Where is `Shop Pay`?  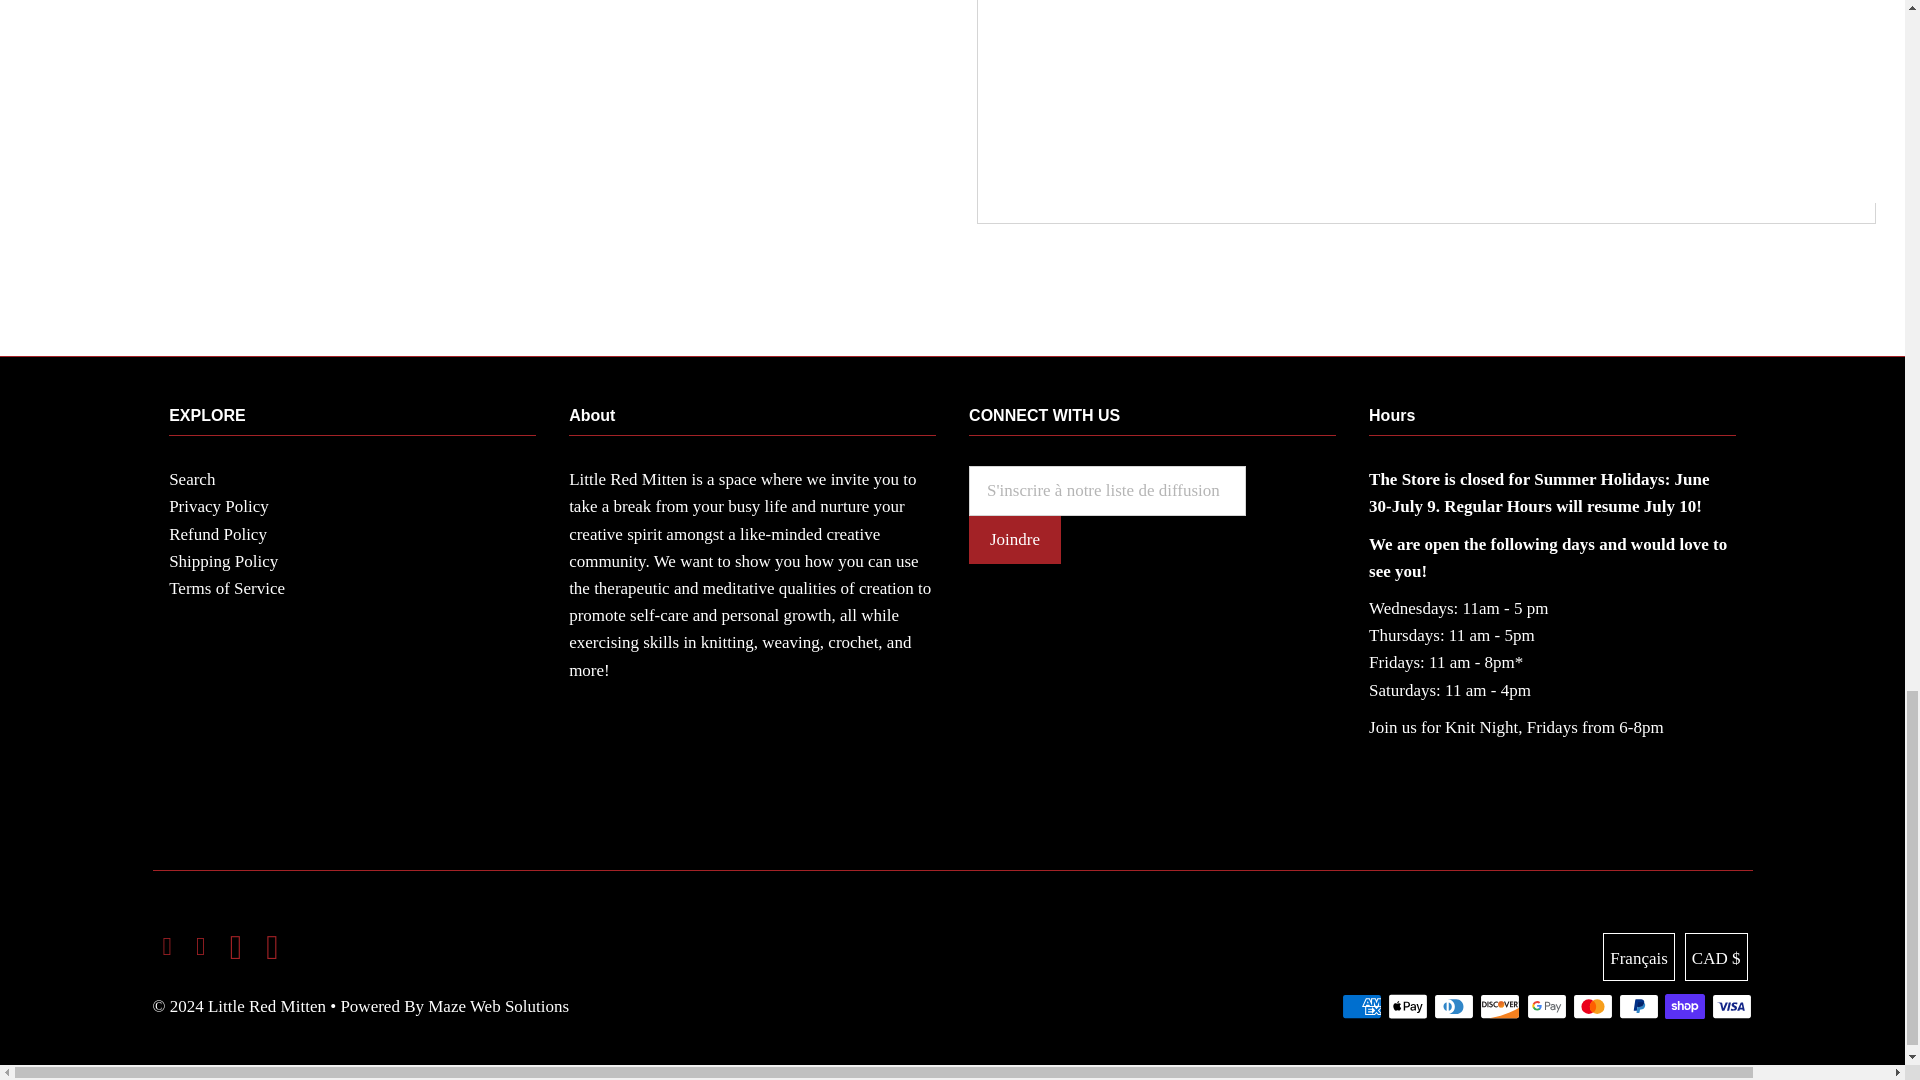
Shop Pay is located at coordinates (1684, 1006).